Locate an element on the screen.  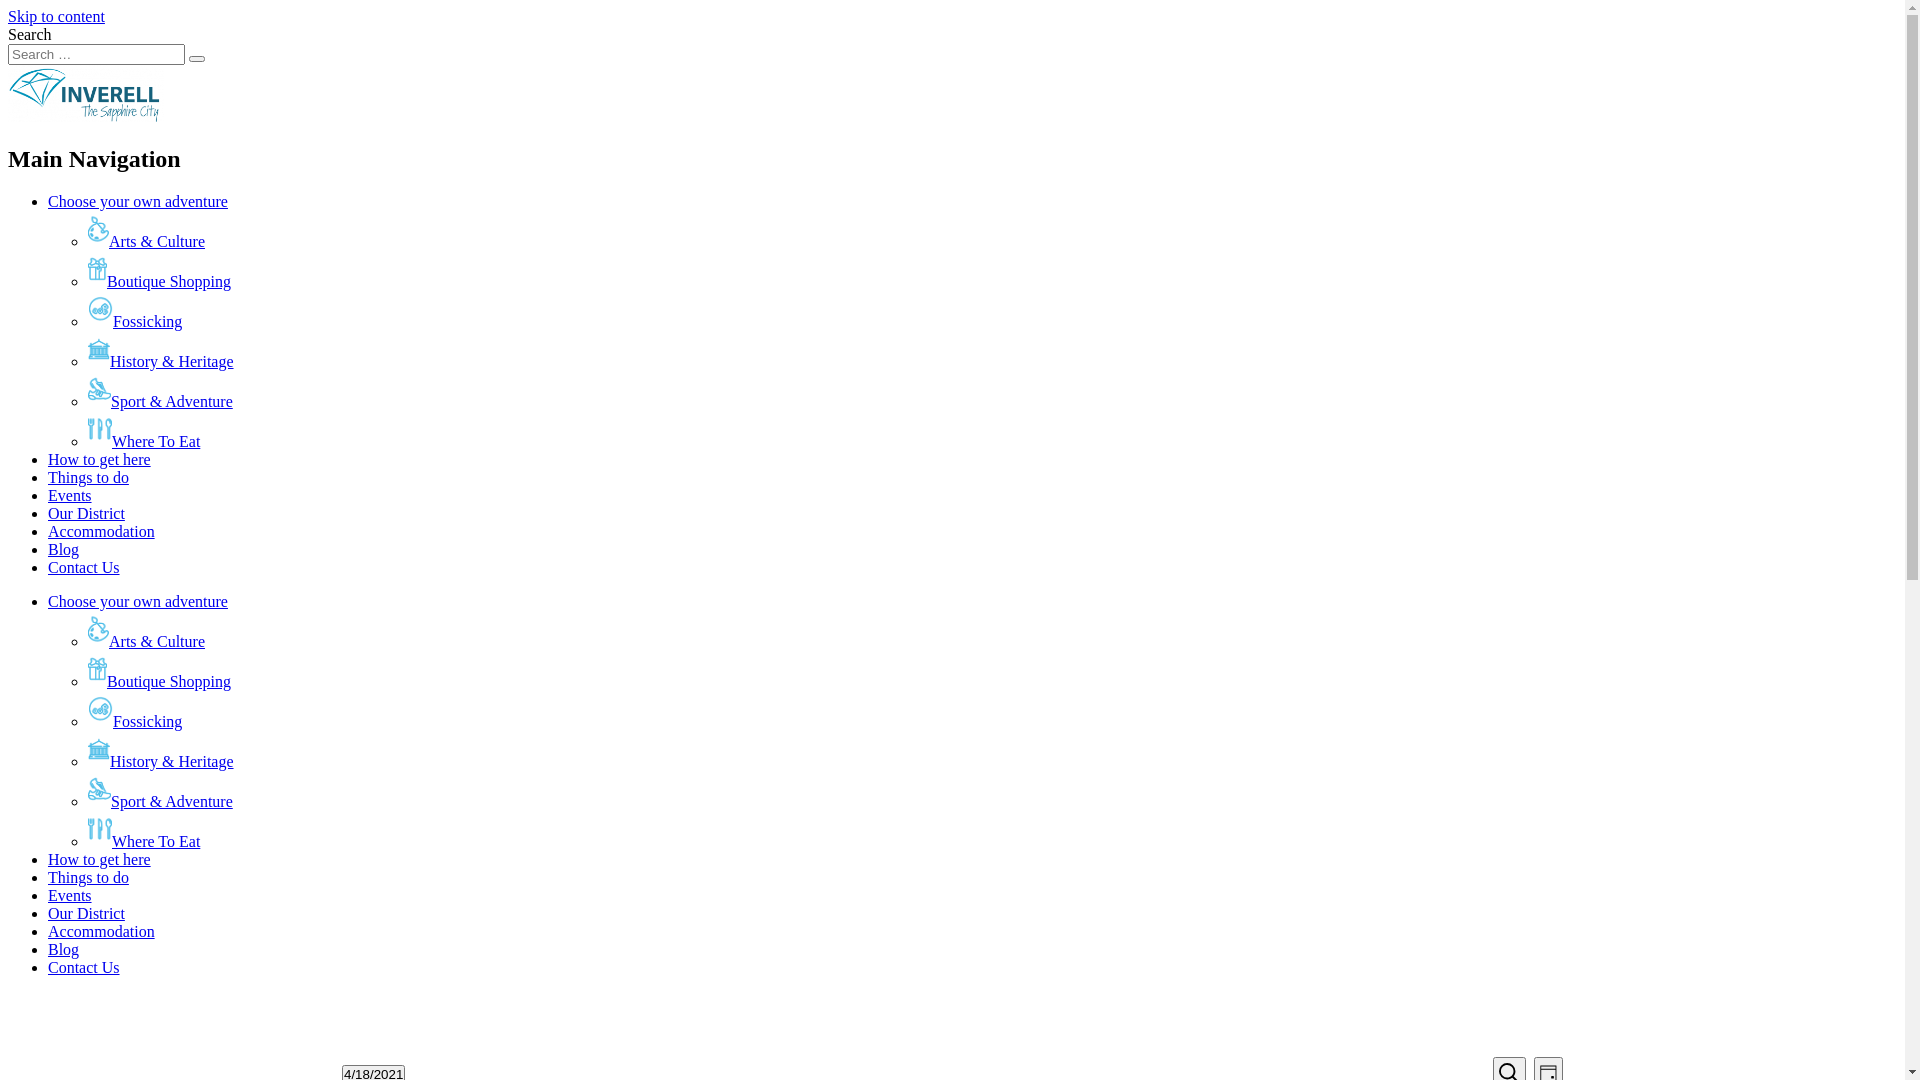
Accommodation is located at coordinates (102, 932).